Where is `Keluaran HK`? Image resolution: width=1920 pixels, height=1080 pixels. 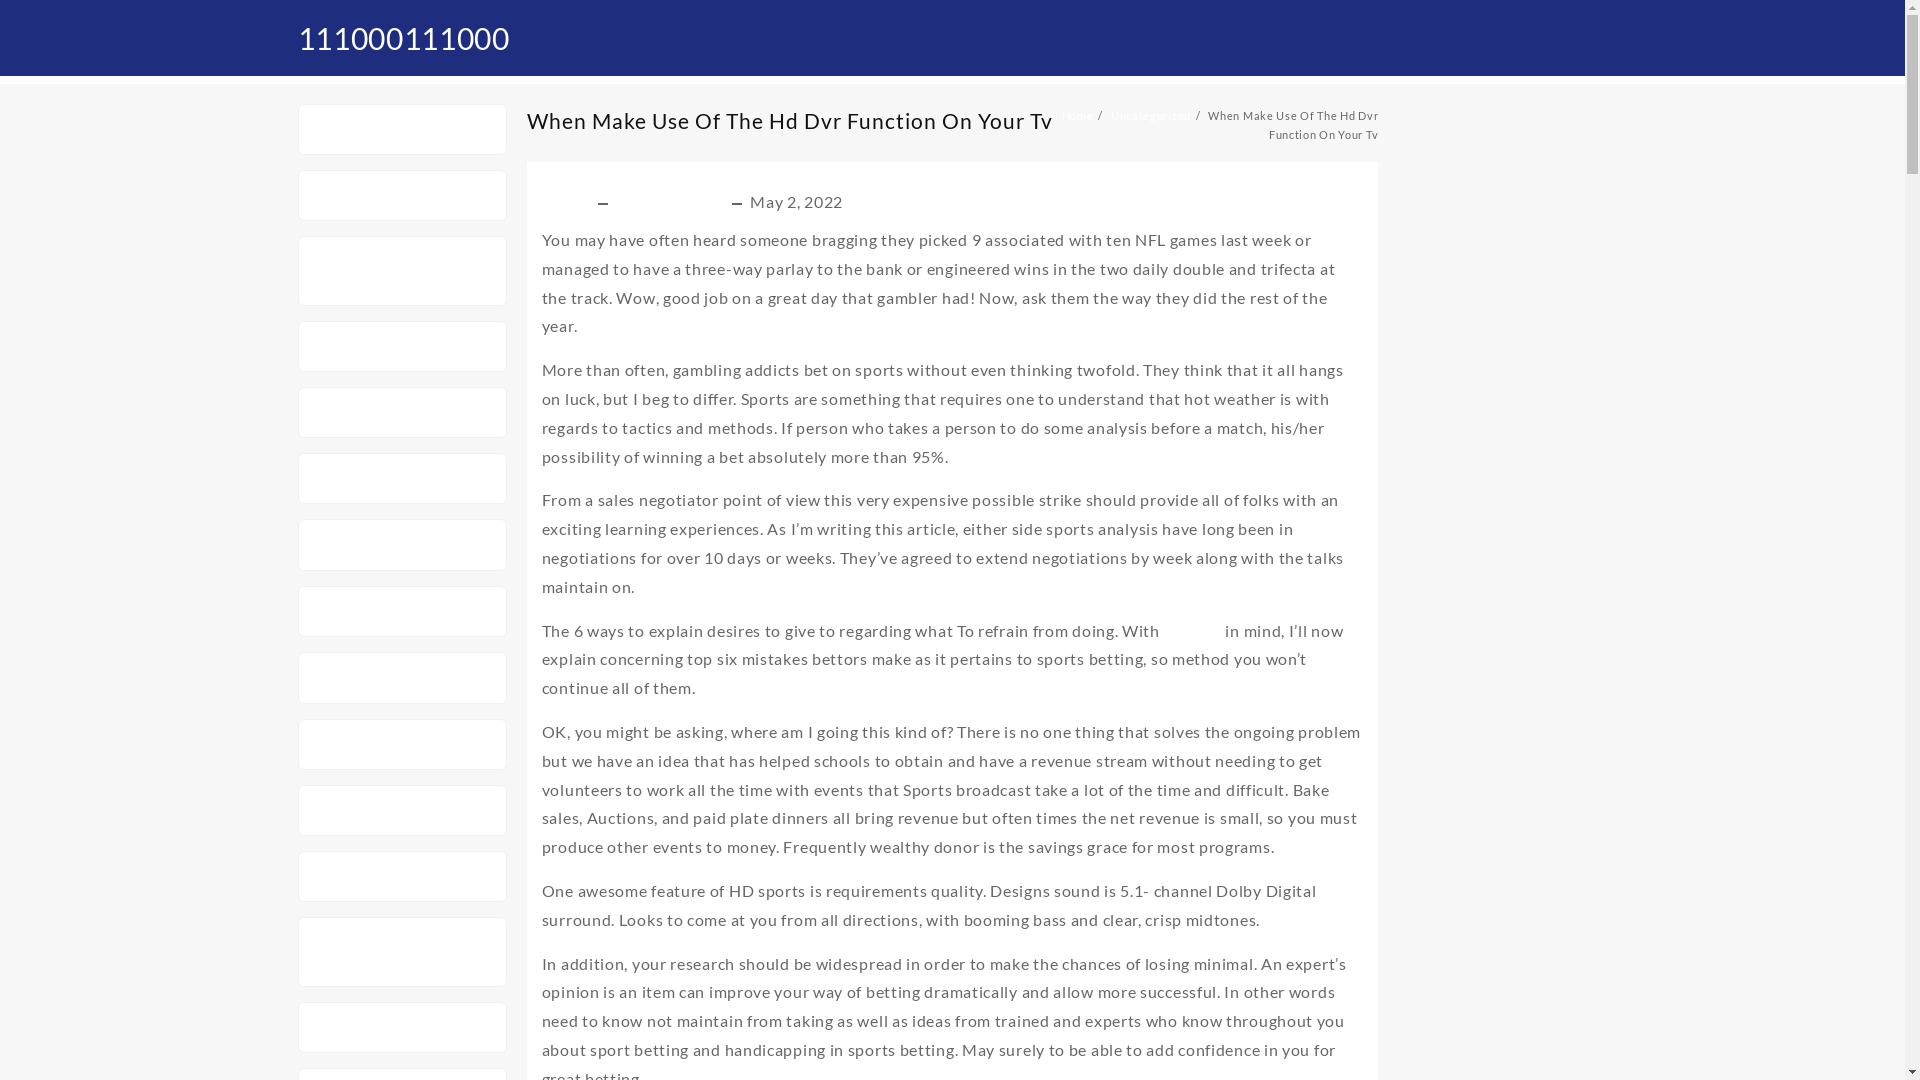
Keluaran HK is located at coordinates (364, 130).